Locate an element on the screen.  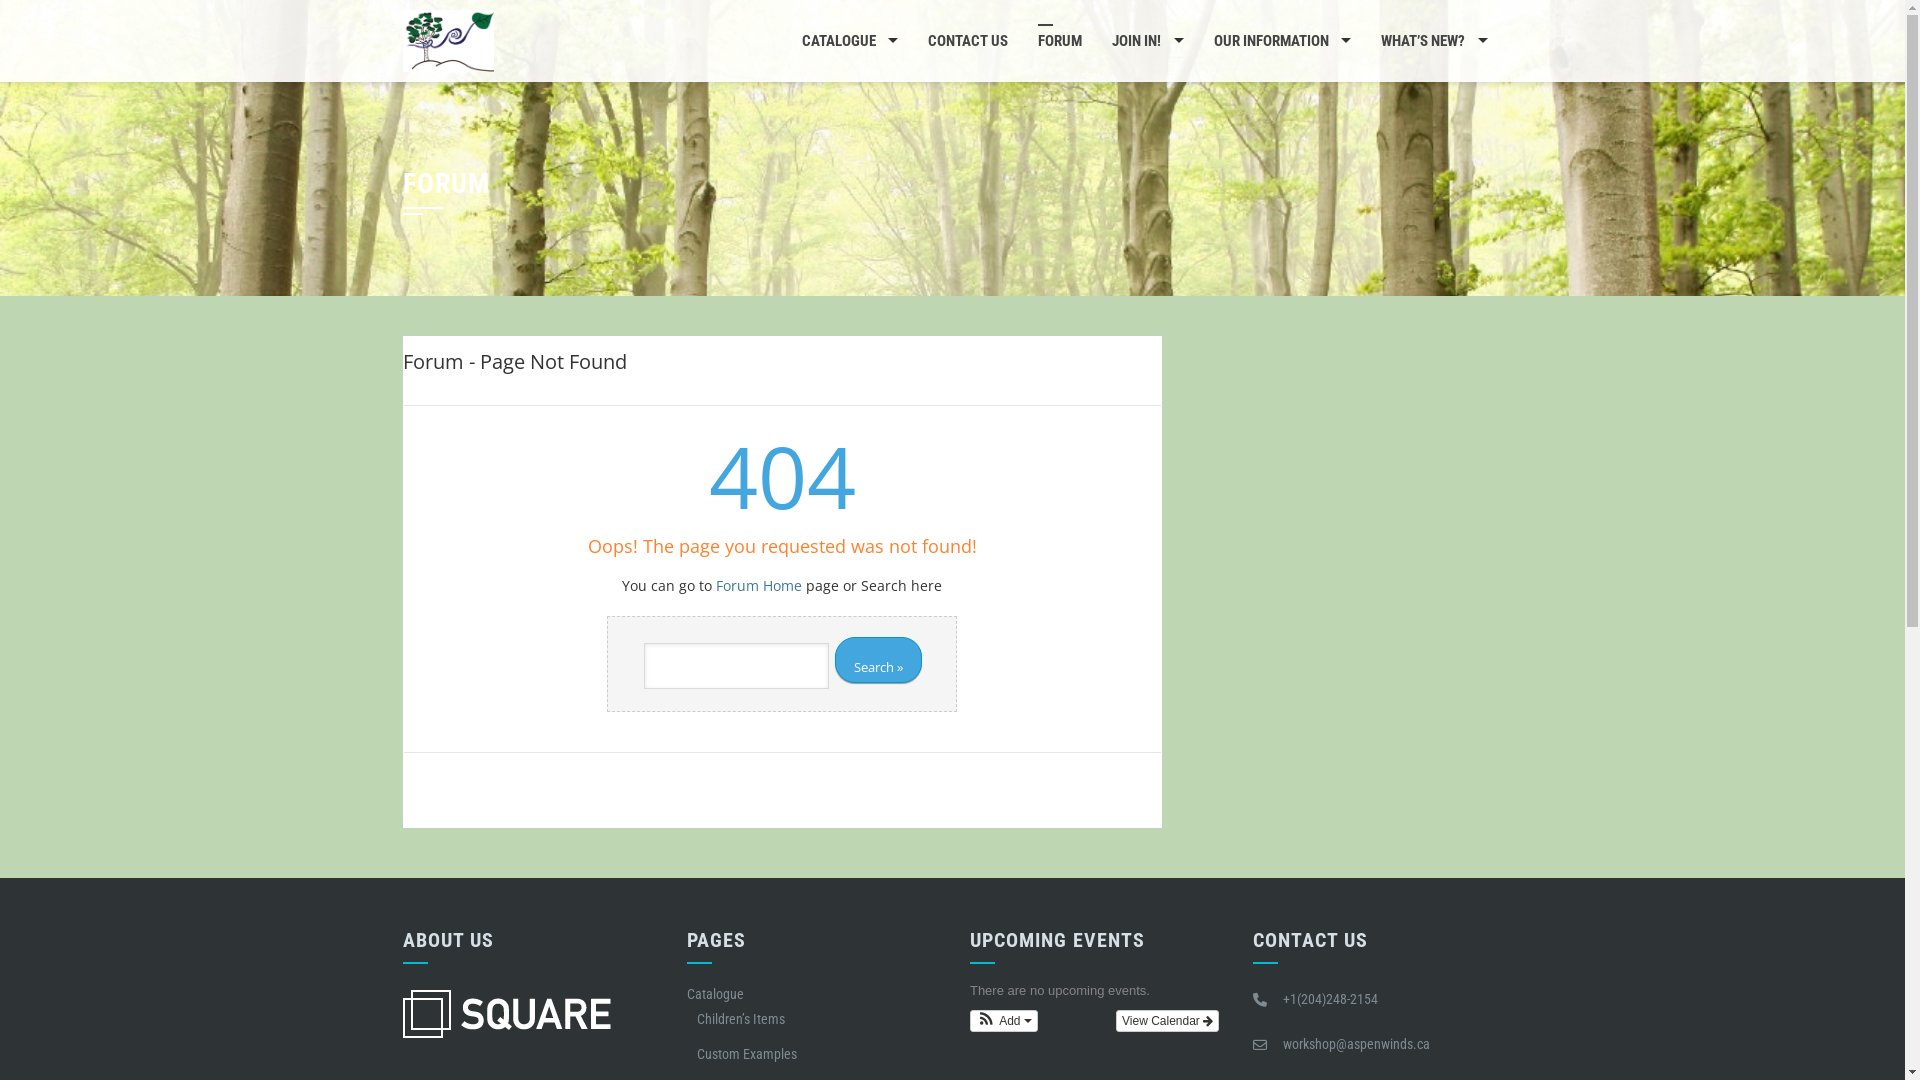
FORUM is located at coordinates (1060, 41).